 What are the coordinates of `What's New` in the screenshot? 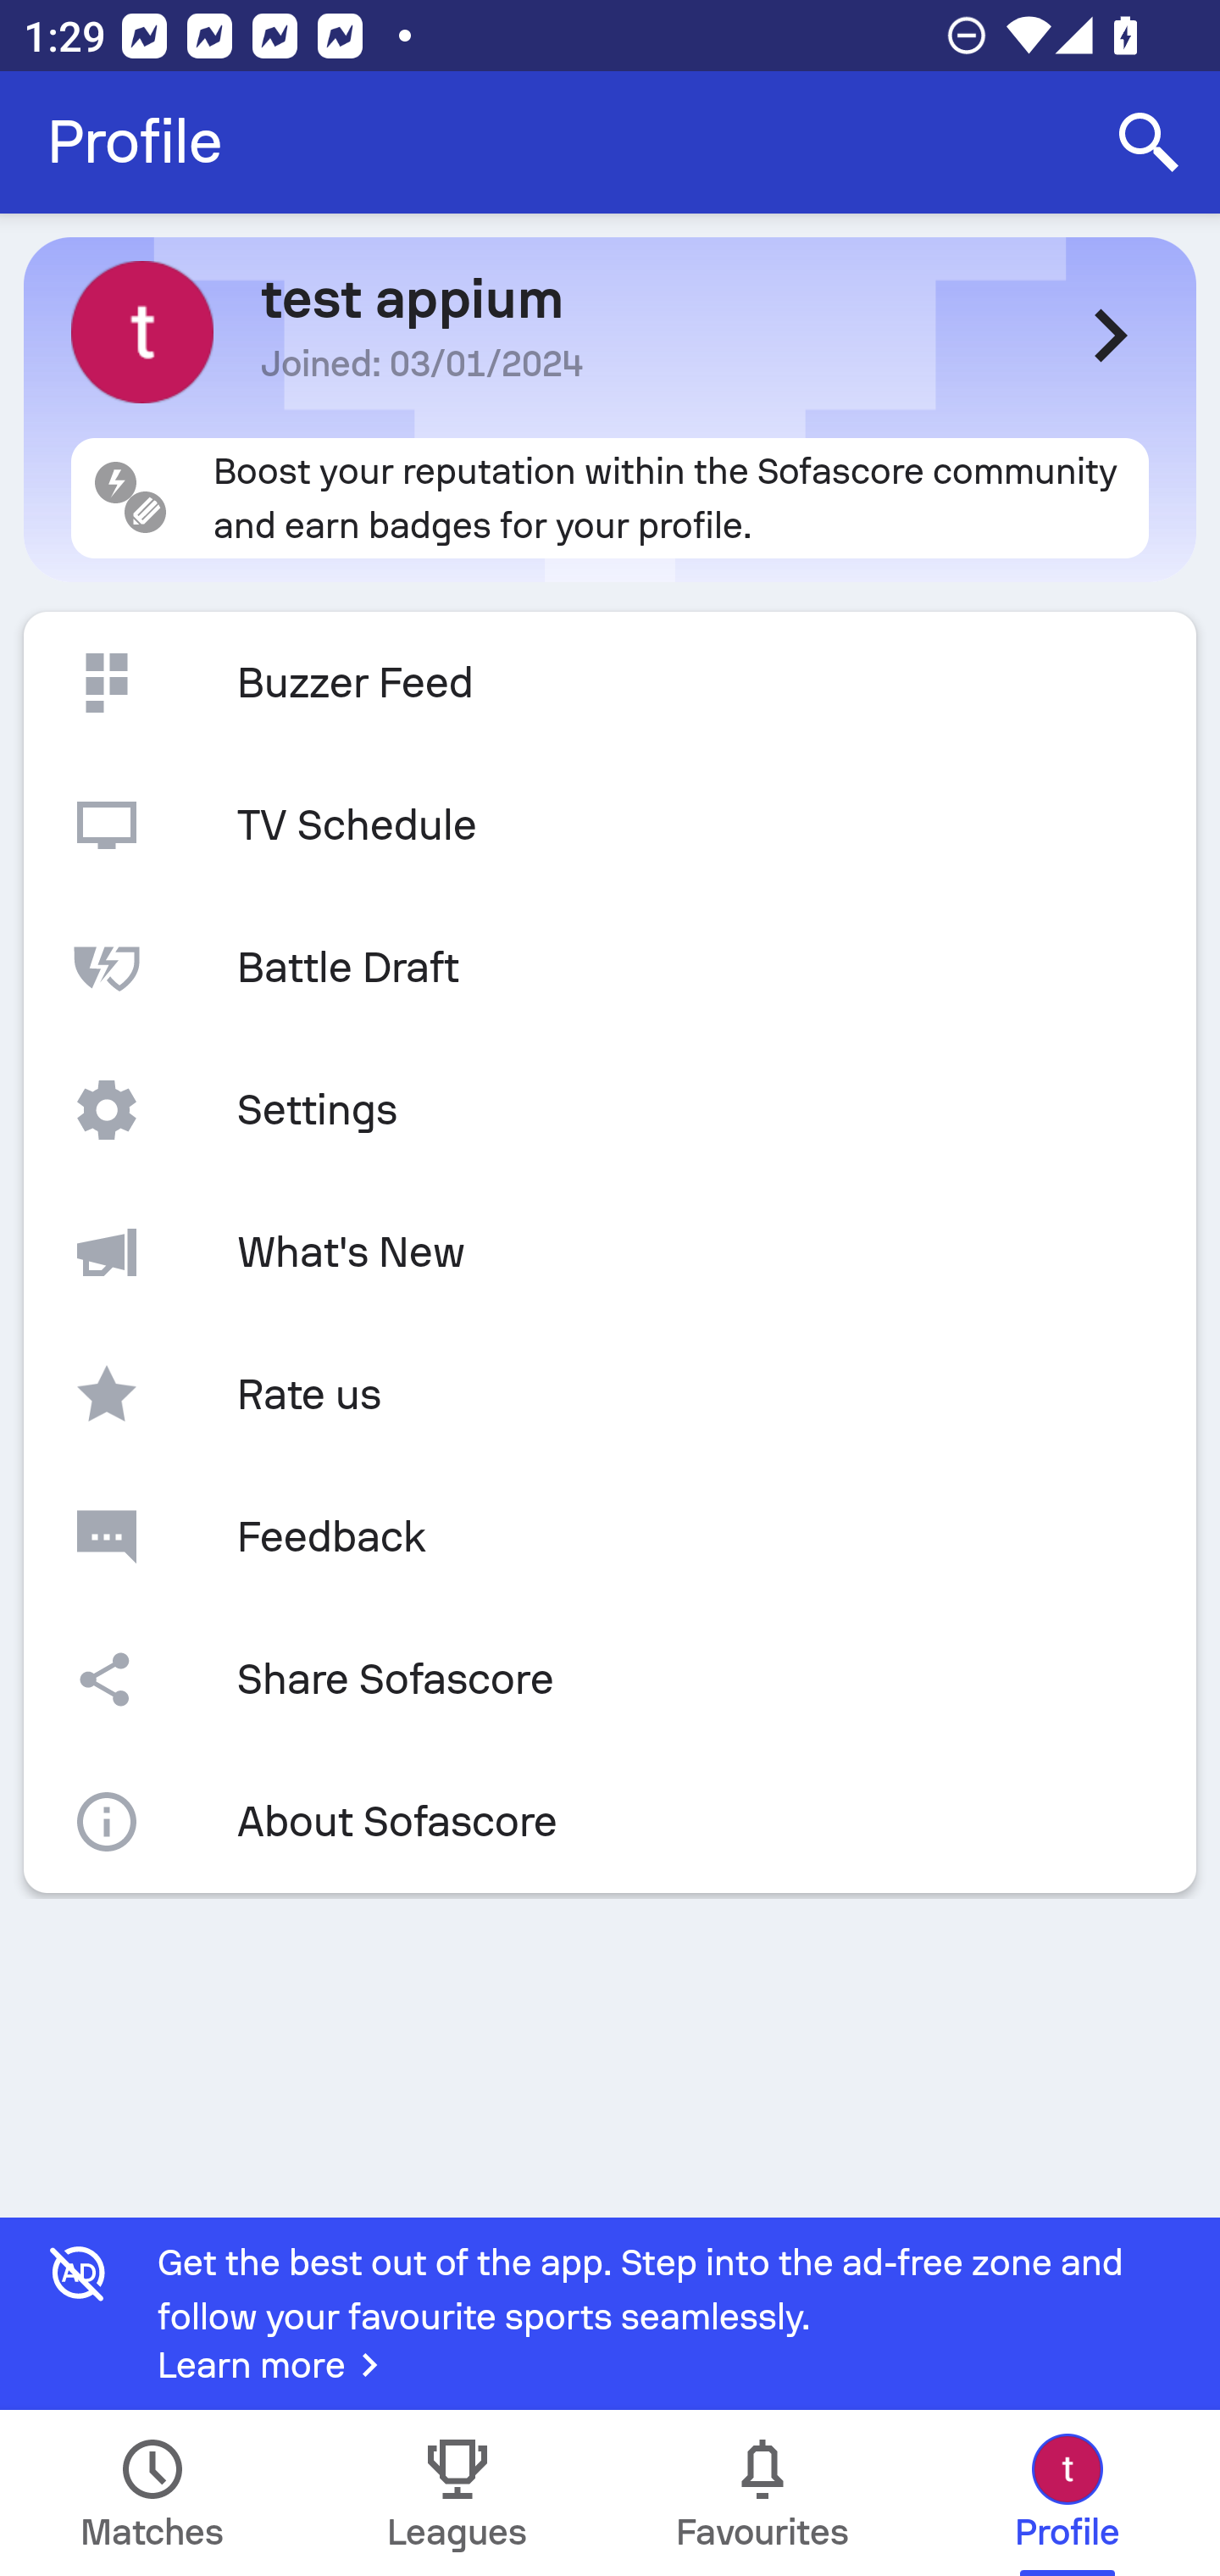 It's located at (610, 1252).